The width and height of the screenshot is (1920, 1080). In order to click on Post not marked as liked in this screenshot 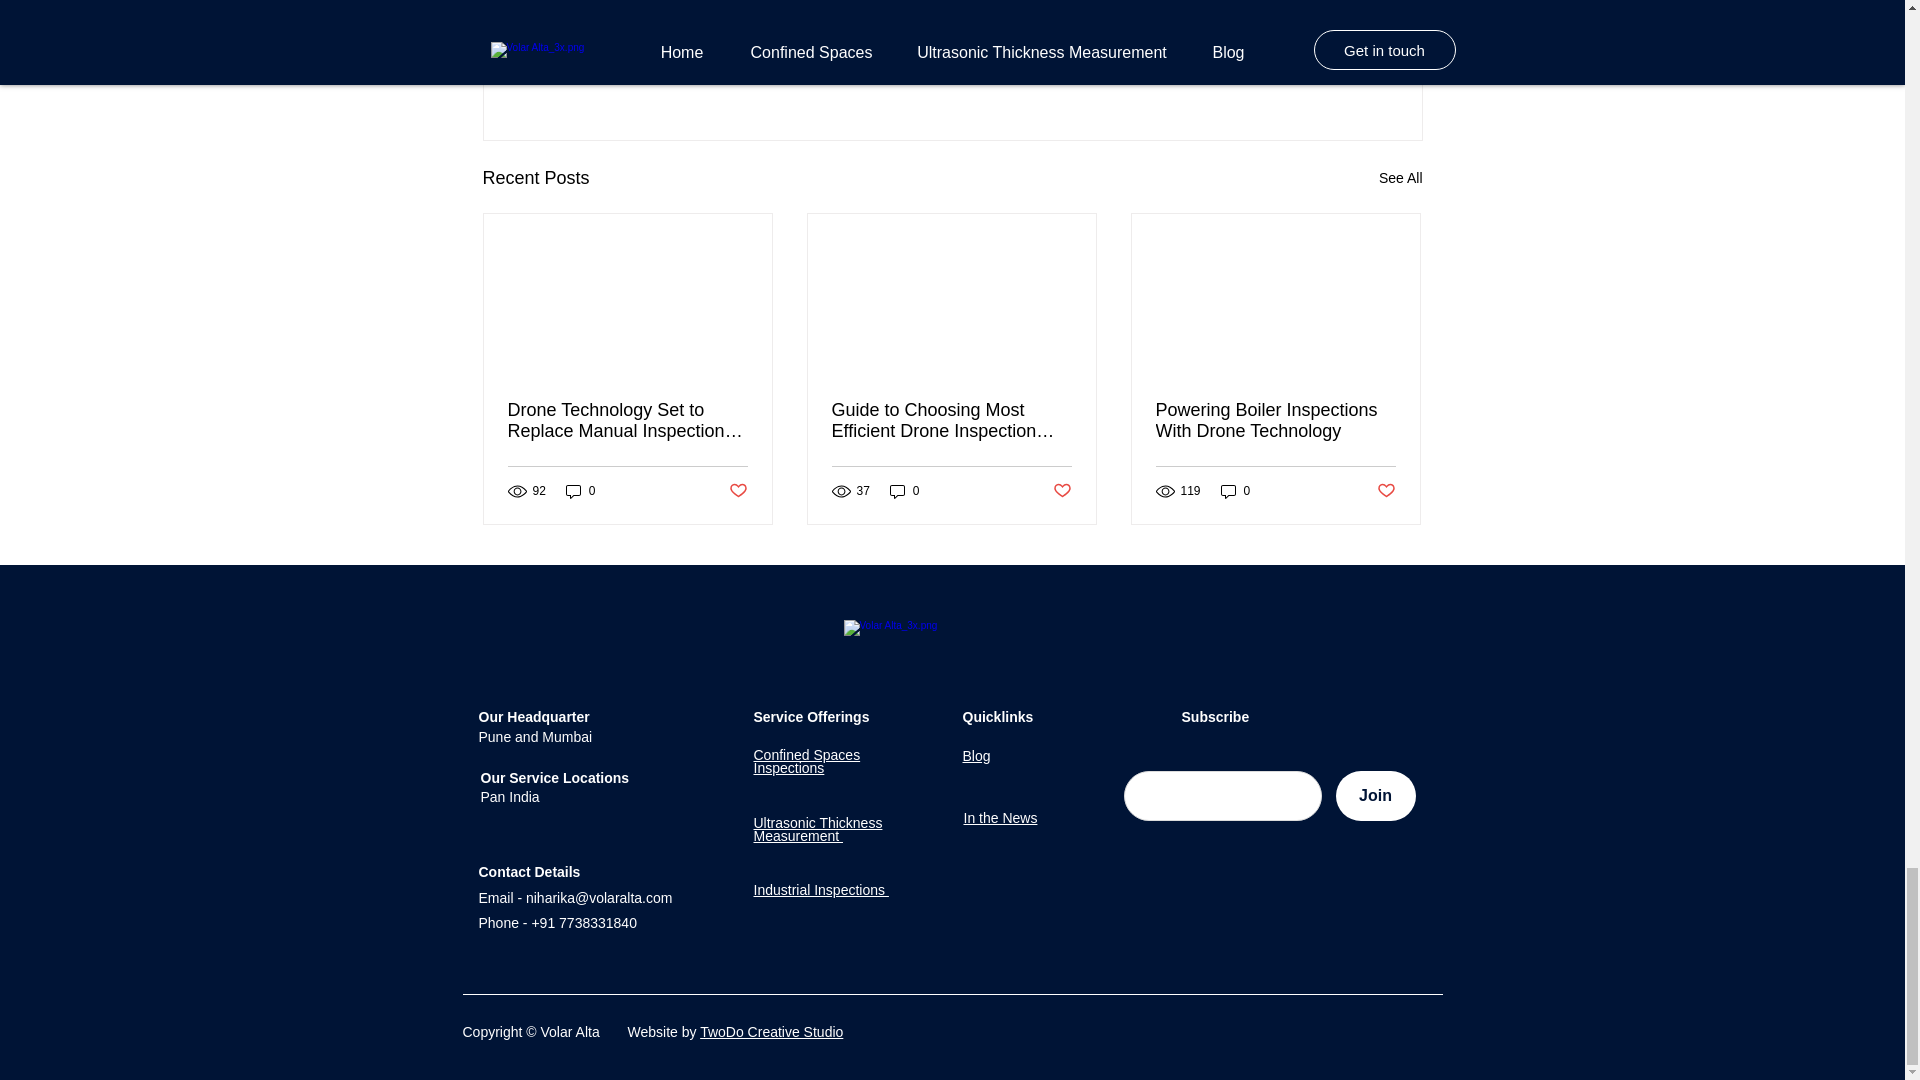, I will do `click(1386, 491)`.